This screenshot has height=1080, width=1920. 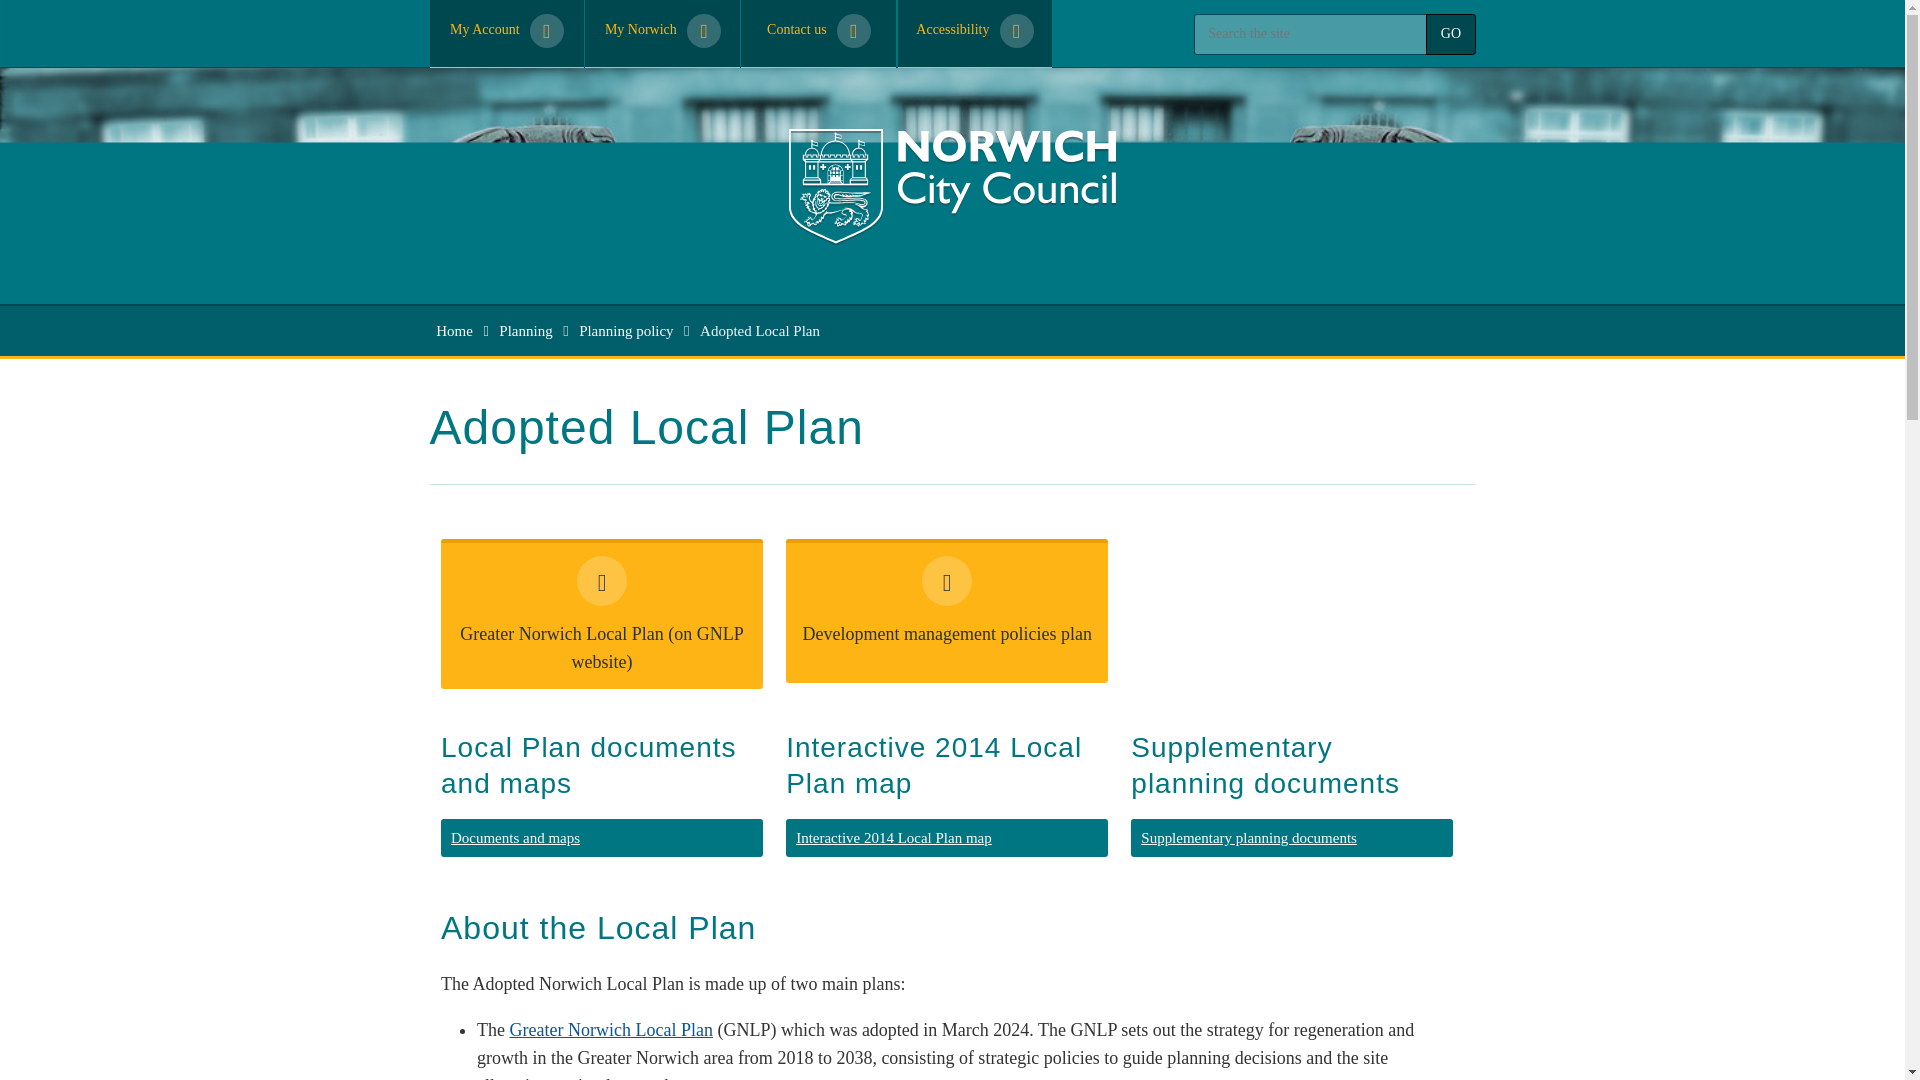 What do you see at coordinates (818, 34) in the screenshot?
I see `Contact us` at bounding box center [818, 34].